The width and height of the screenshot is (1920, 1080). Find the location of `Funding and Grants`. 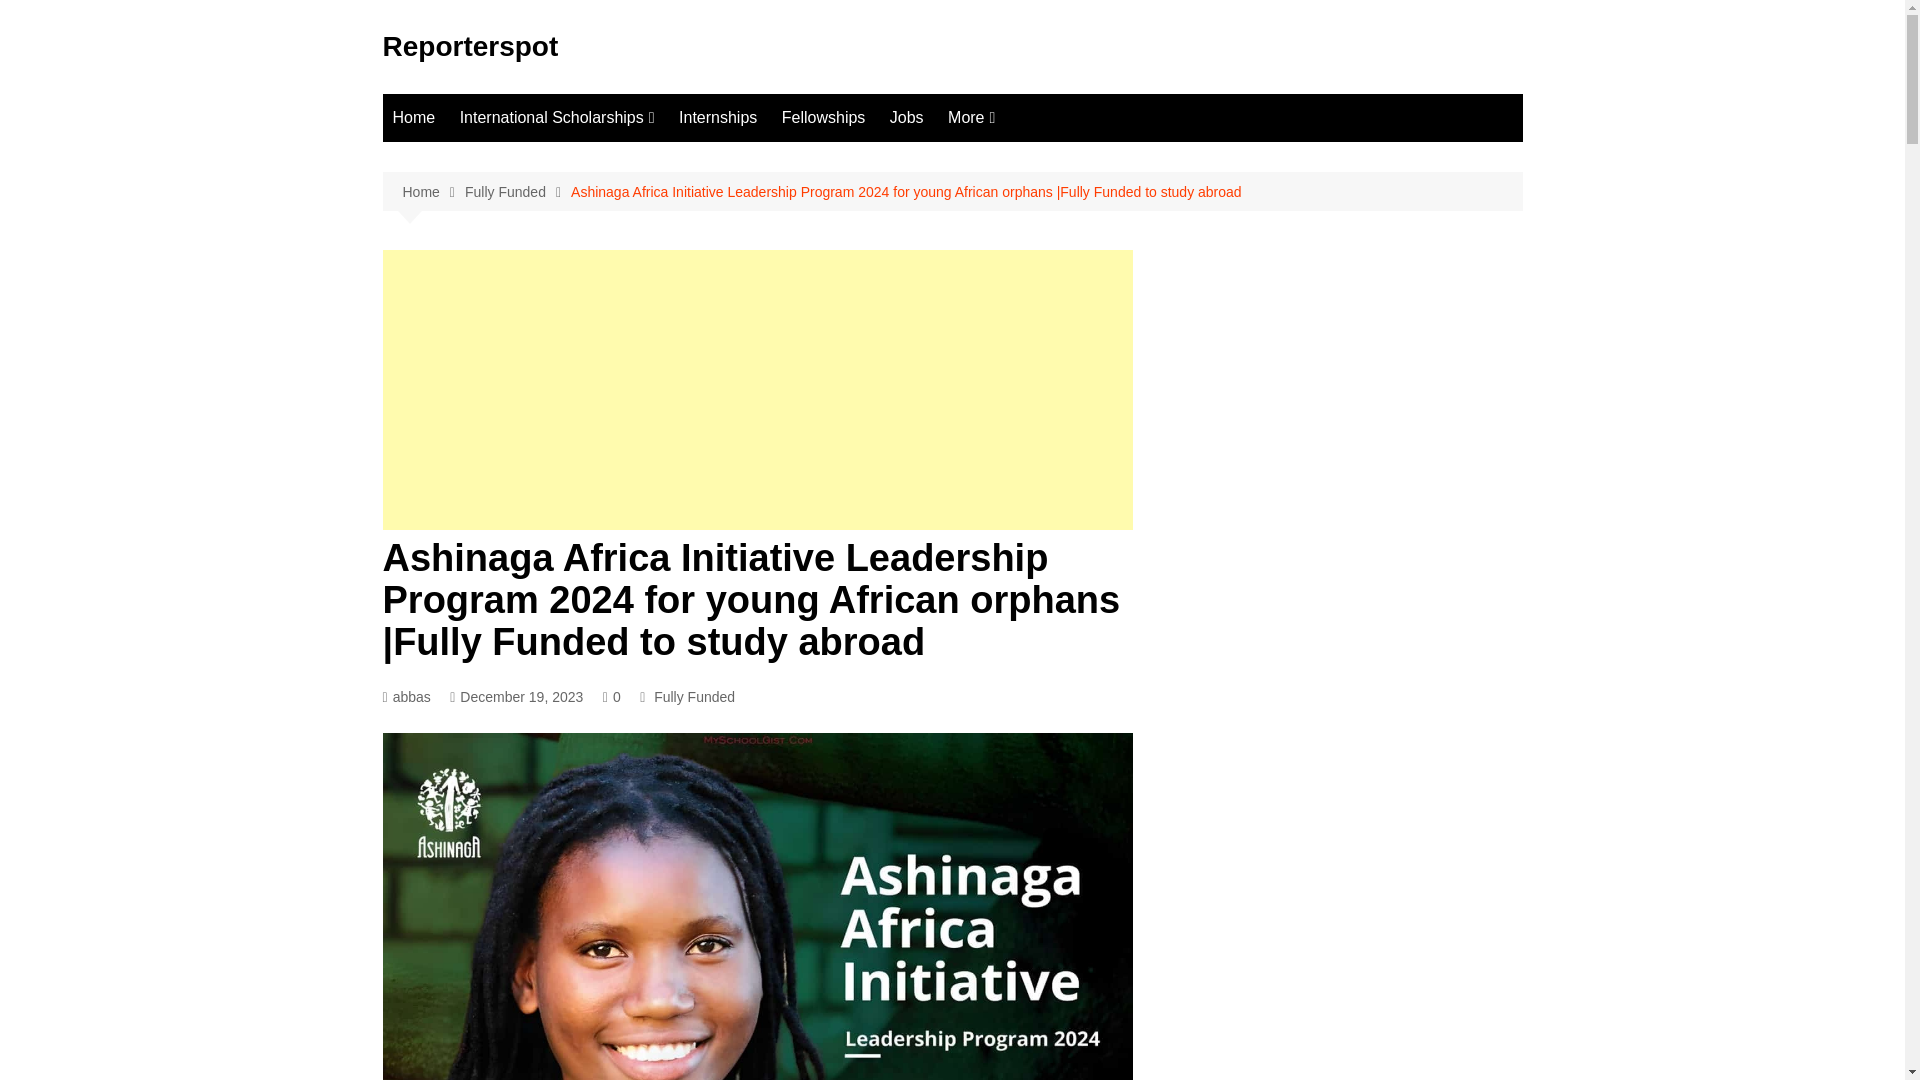

Funding and Grants is located at coordinates (1048, 158).